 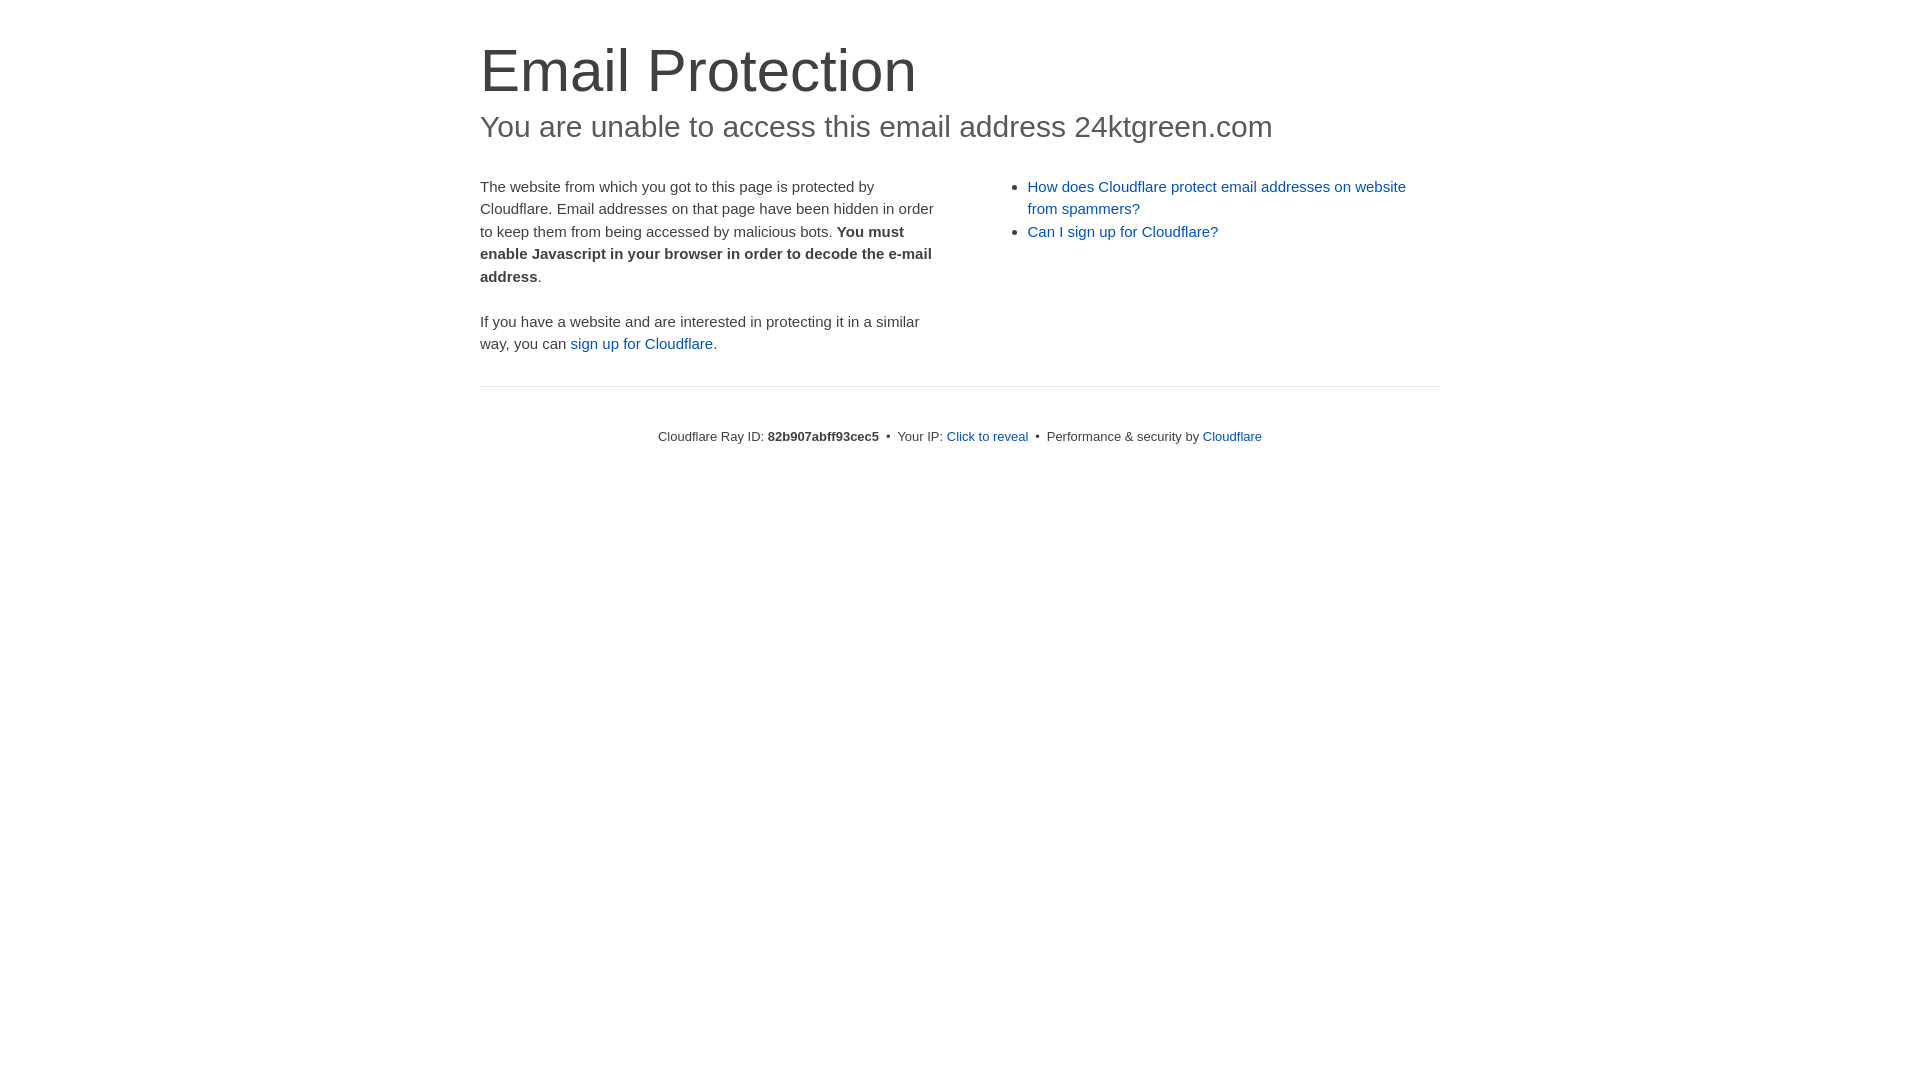 What do you see at coordinates (988, 436) in the screenshot?
I see `Click to reveal` at bounding box center [988, 436].